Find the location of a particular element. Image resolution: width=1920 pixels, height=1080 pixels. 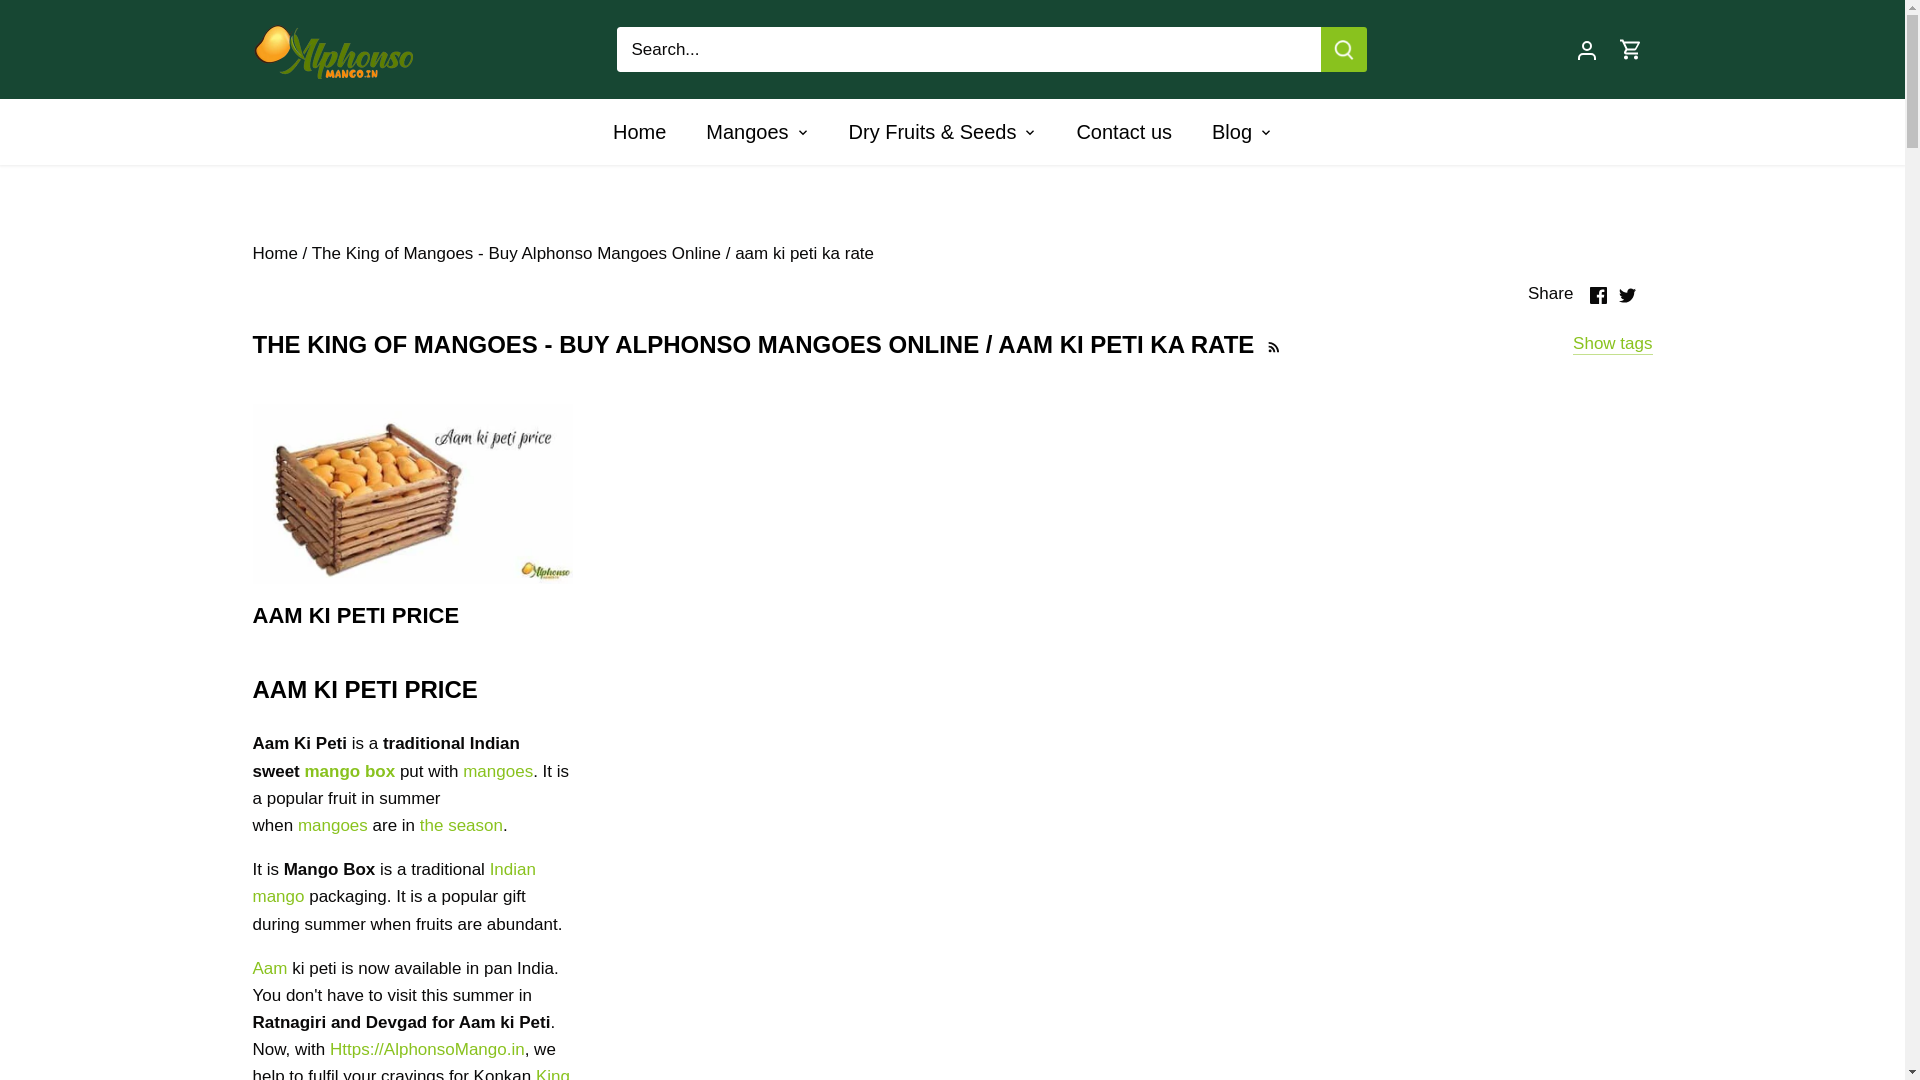

Home is located at coordinates (274, 254).